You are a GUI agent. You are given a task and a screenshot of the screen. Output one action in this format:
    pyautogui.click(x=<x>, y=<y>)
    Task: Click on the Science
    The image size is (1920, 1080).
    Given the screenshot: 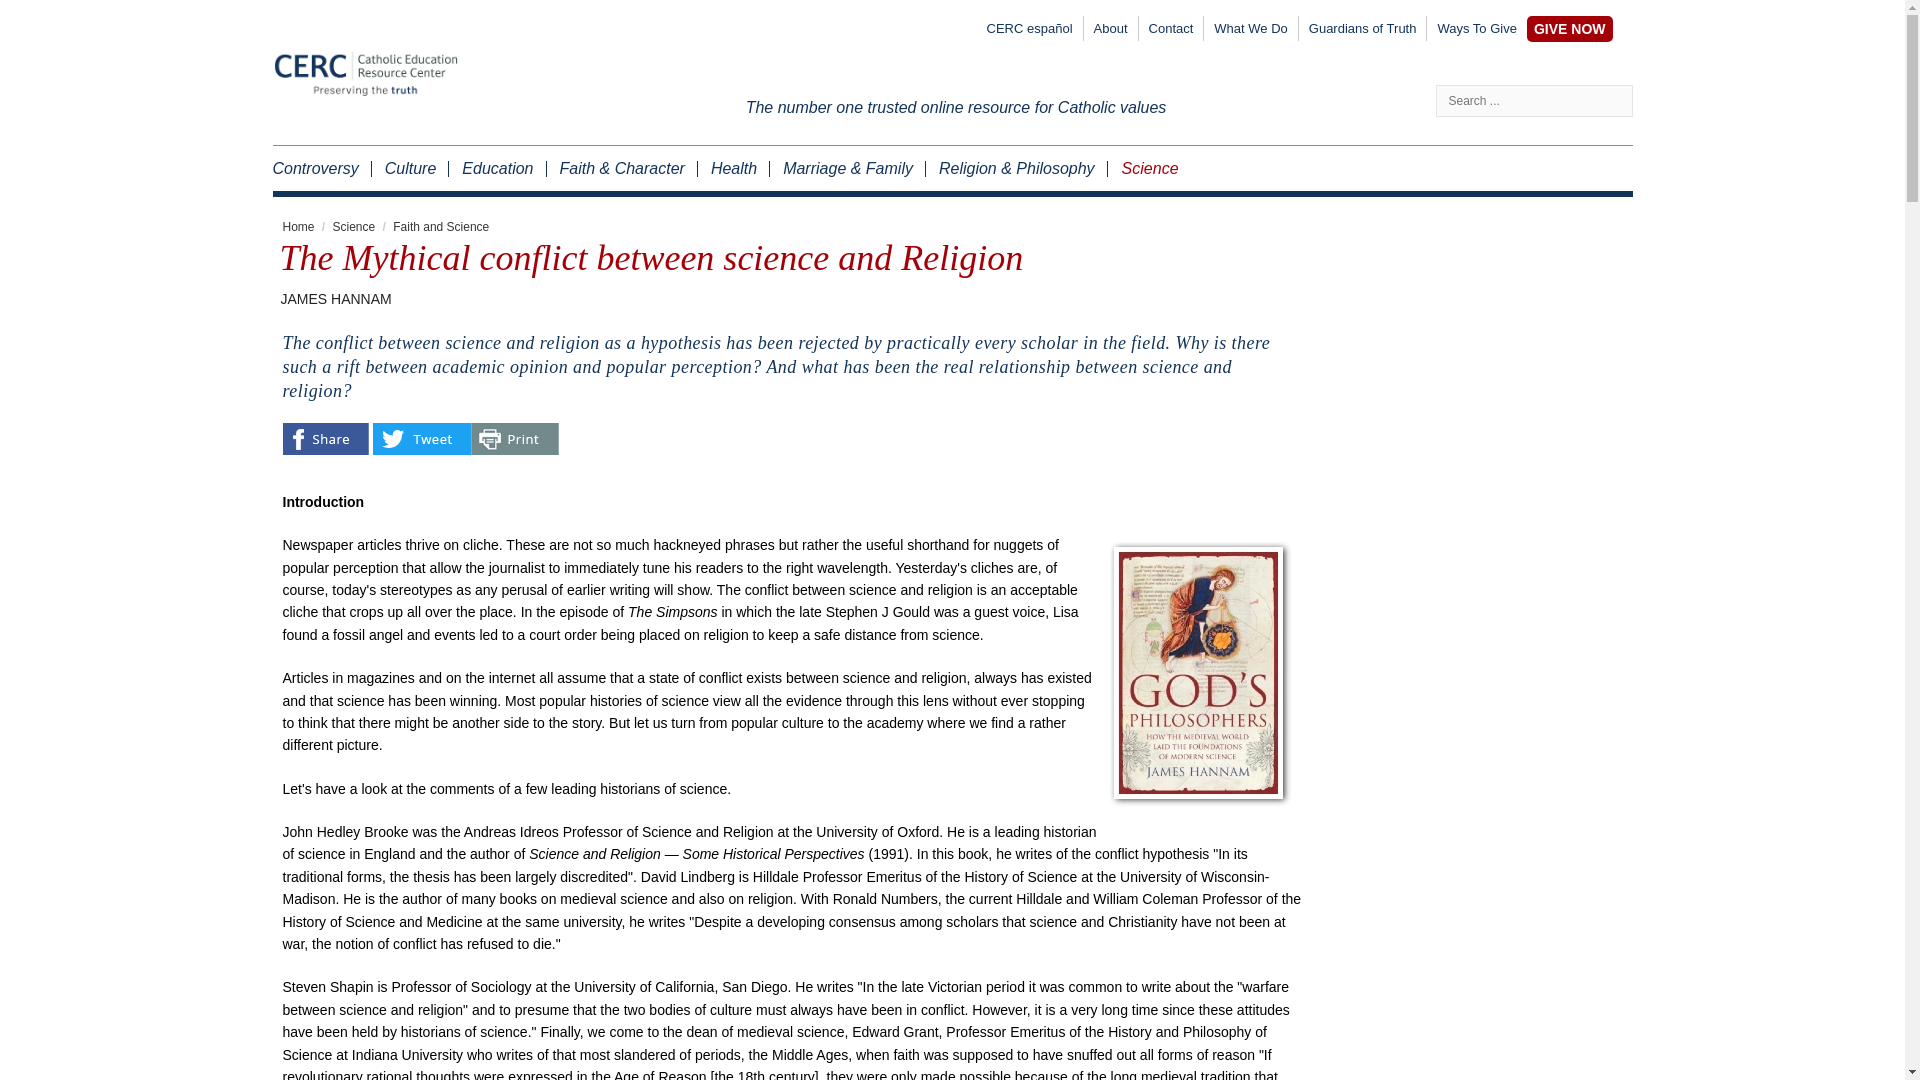 What is the action you would take?
    pyautogui.click(x=354, y=227)
    